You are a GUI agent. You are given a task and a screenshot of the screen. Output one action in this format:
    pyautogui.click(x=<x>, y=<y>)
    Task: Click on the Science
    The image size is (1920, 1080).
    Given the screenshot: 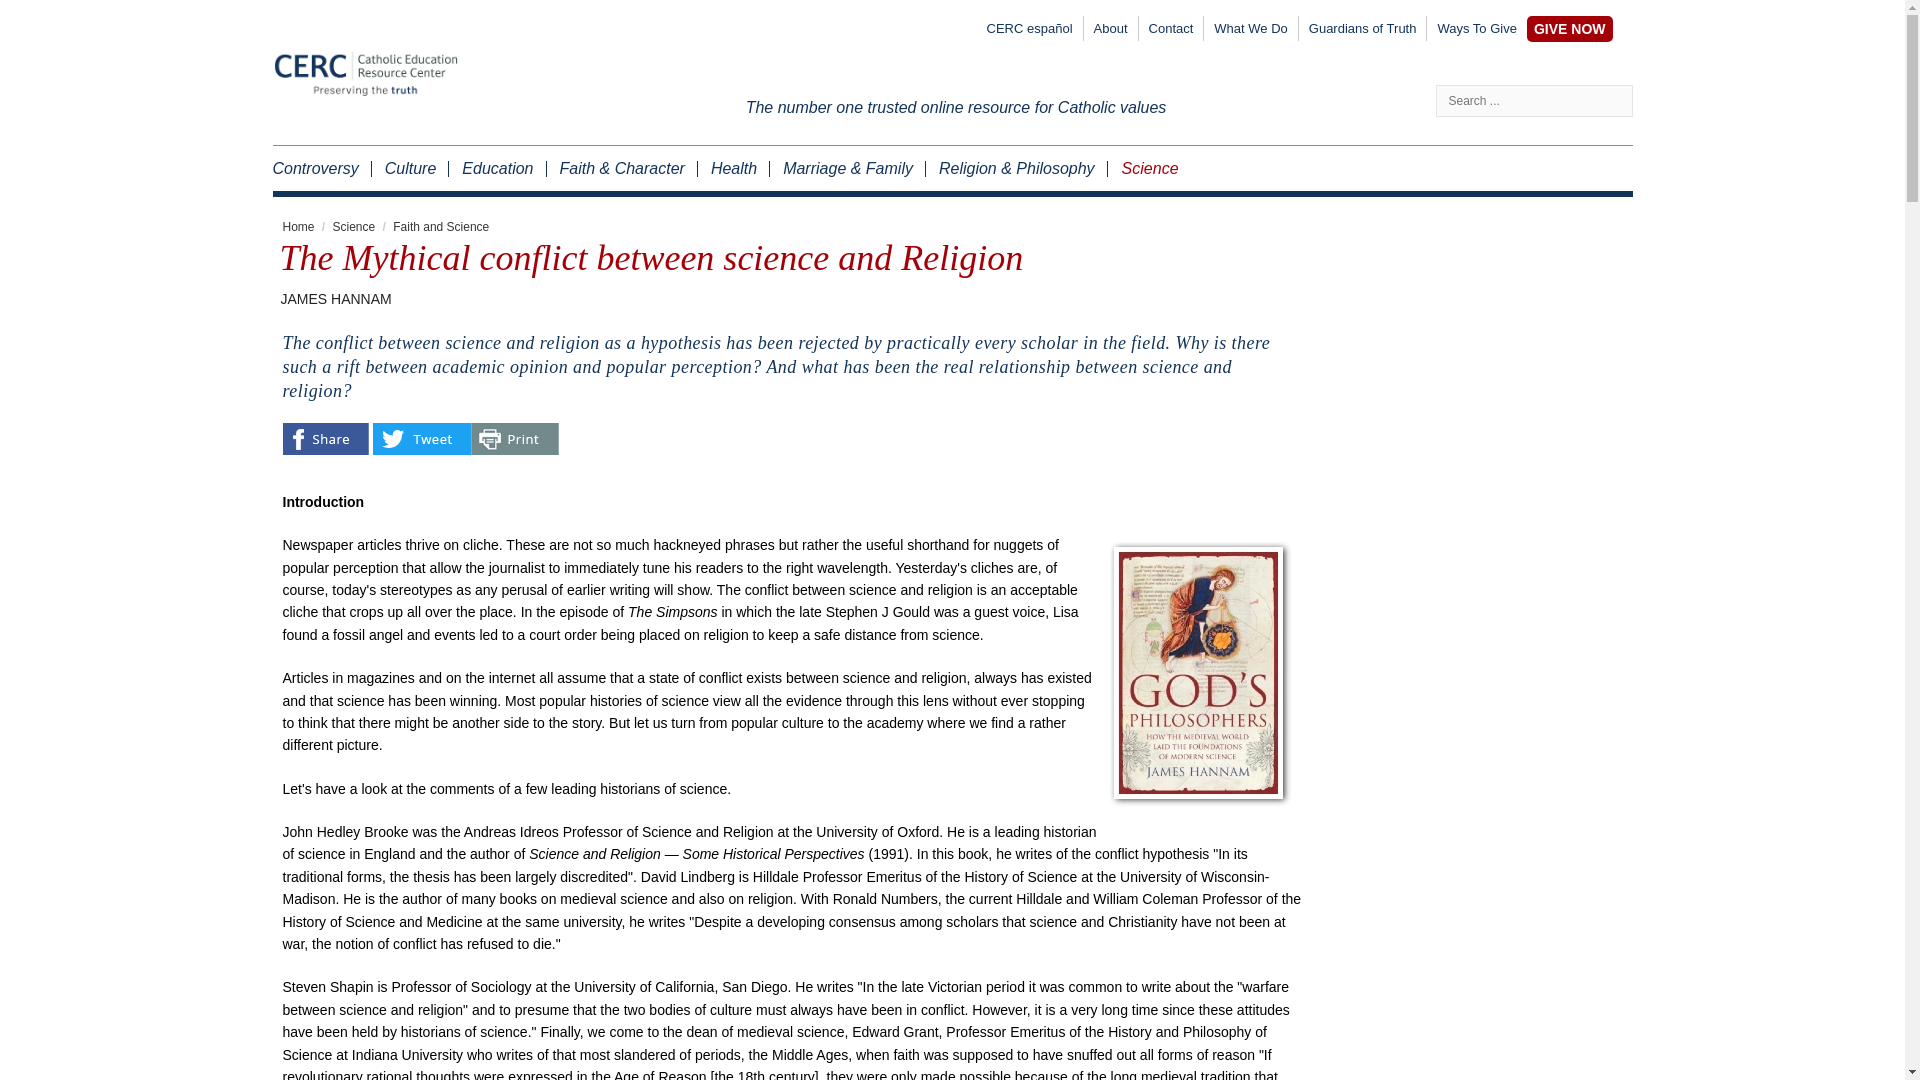 What is the action you would take?
    pyautogui.click(x=354, y=227)
    